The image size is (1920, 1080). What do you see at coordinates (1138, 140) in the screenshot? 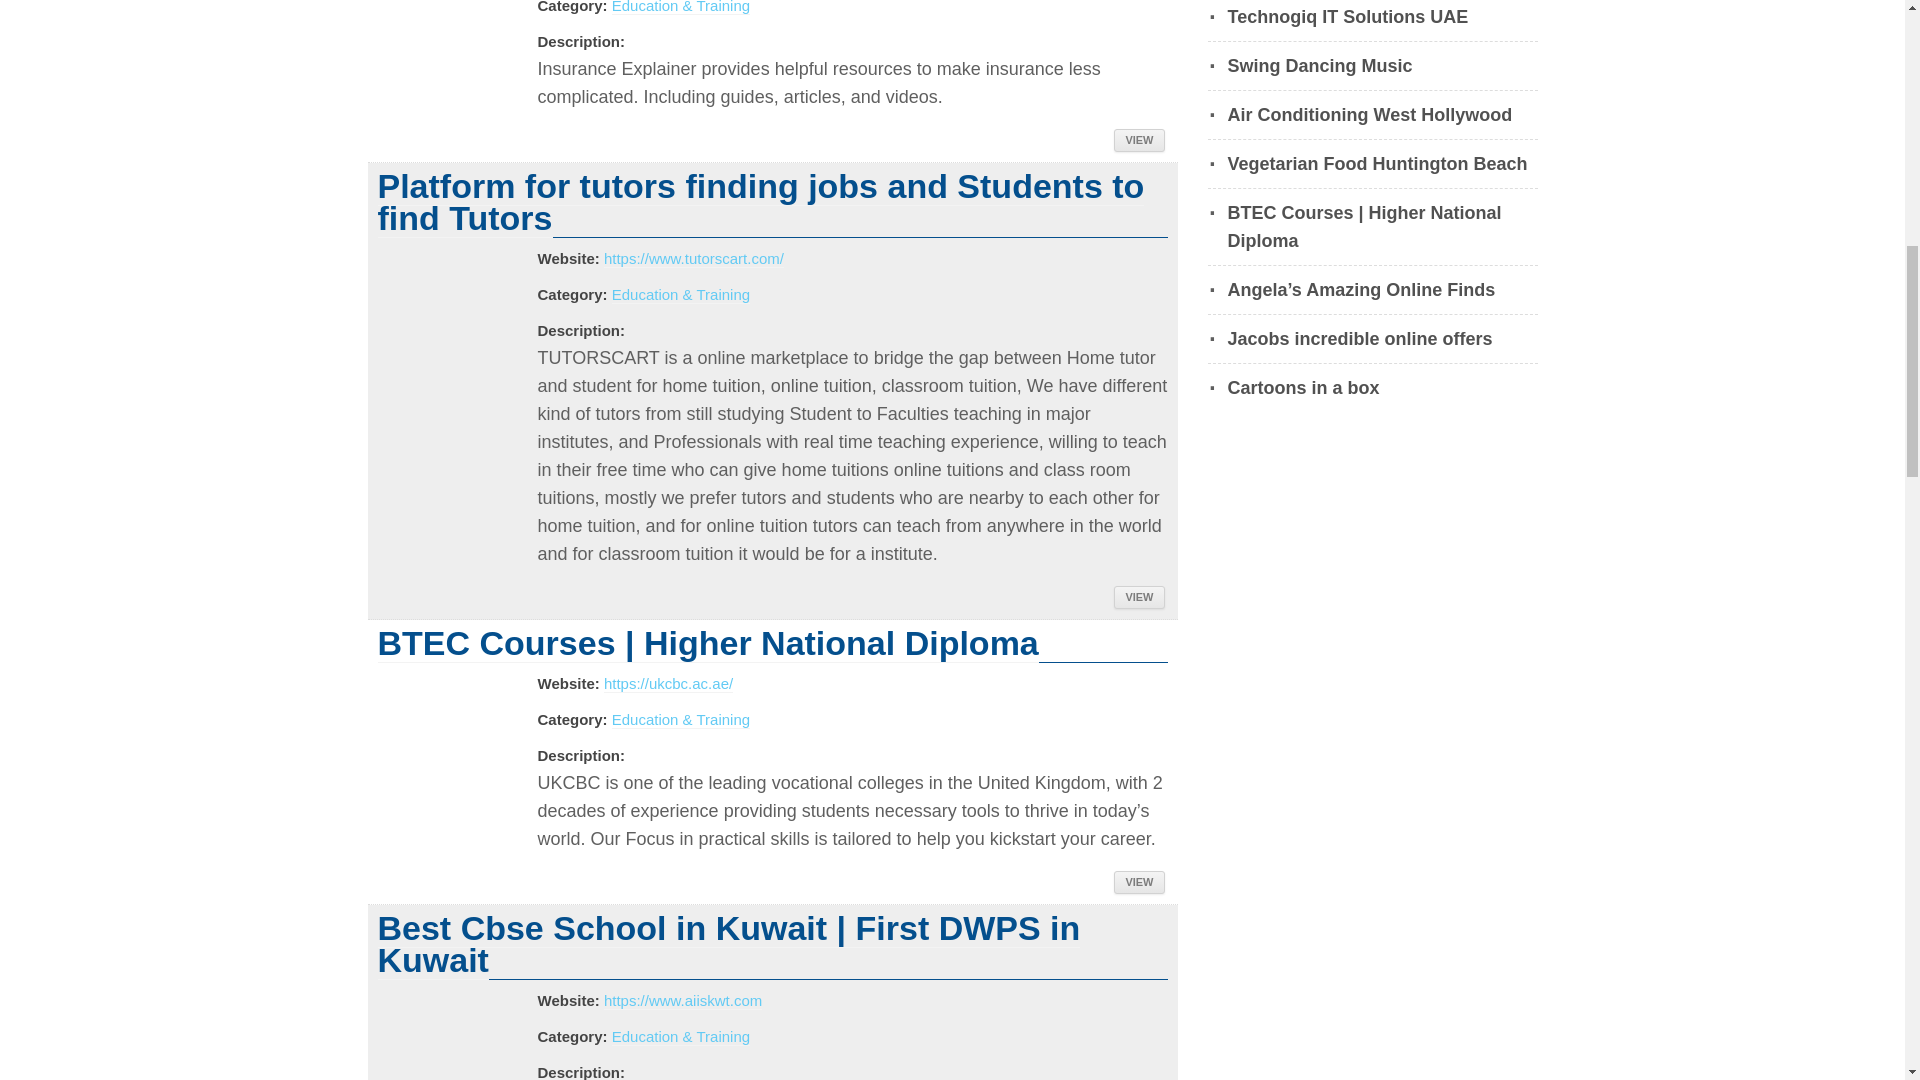
I see `VIEW` at bounding box center [1138, 140].